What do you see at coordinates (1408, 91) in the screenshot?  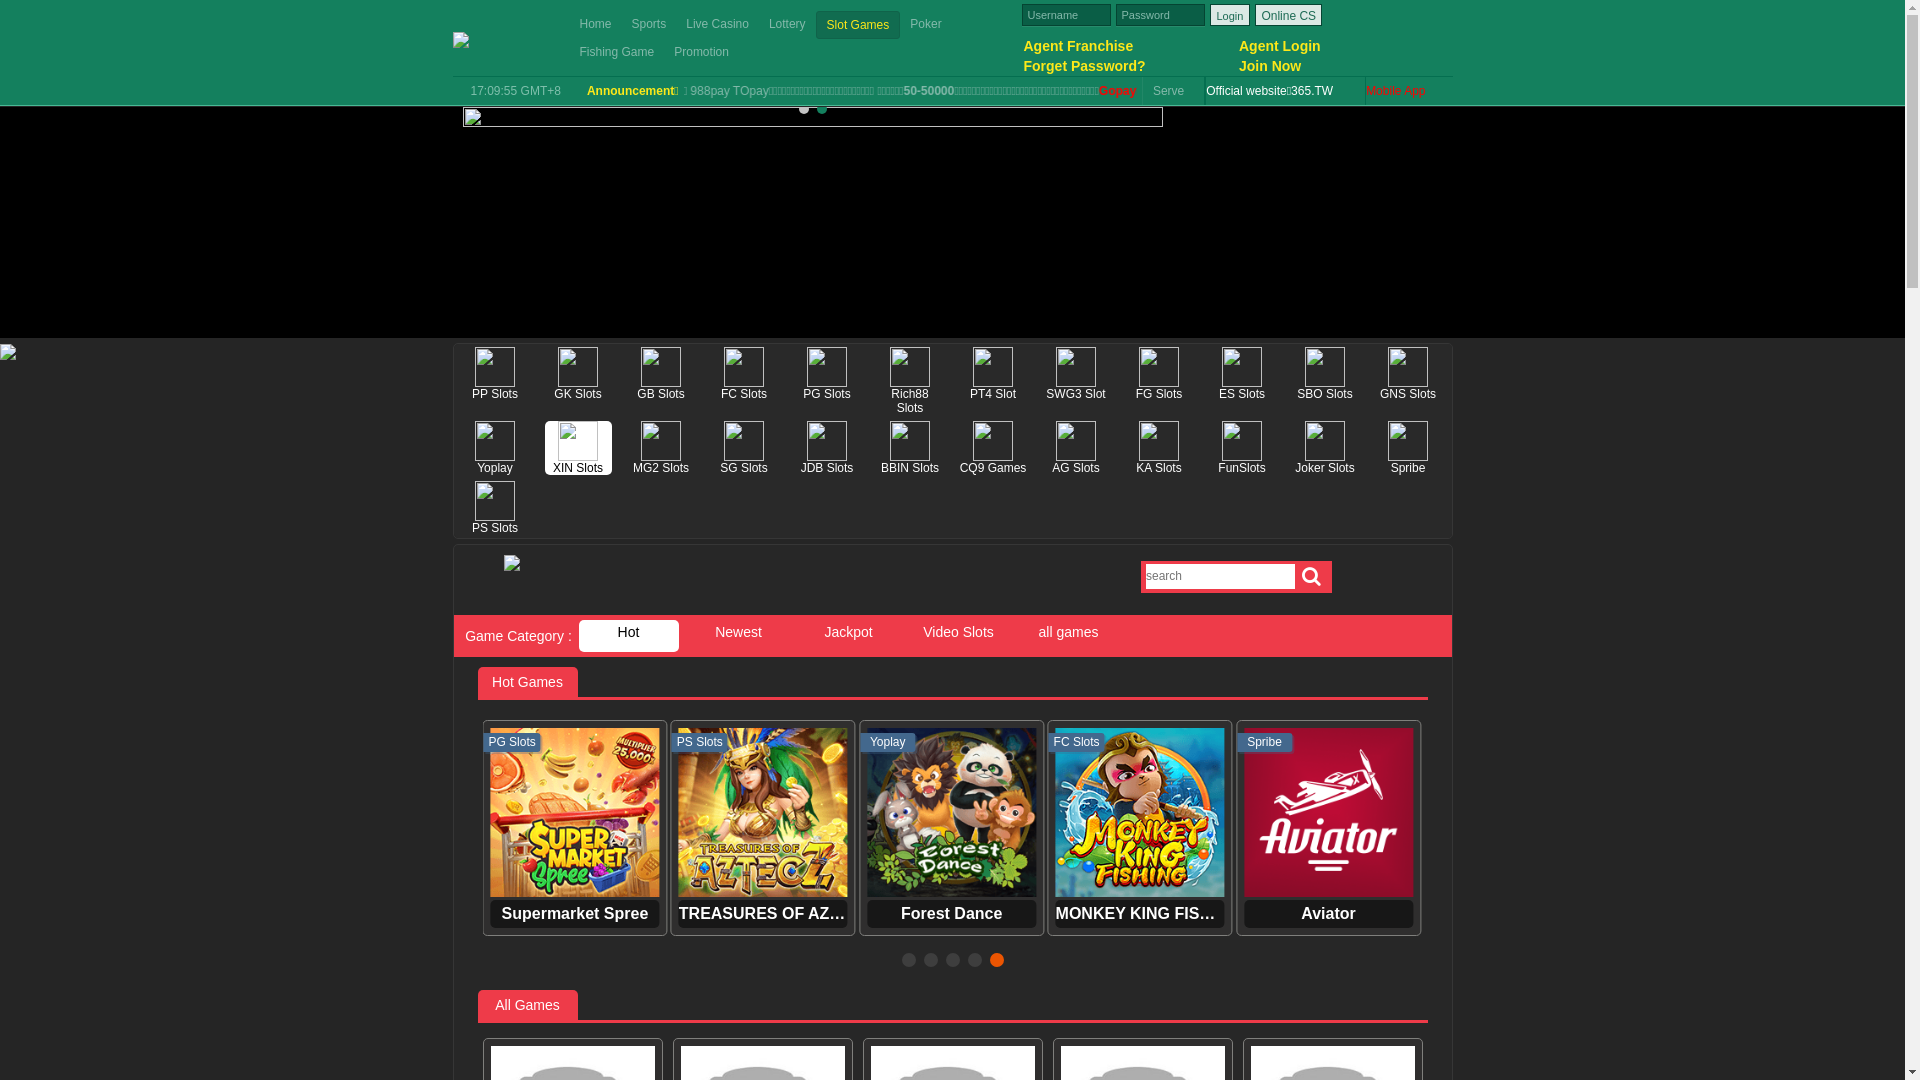 I see `Mobile App` at bounding box center [1408, 91].